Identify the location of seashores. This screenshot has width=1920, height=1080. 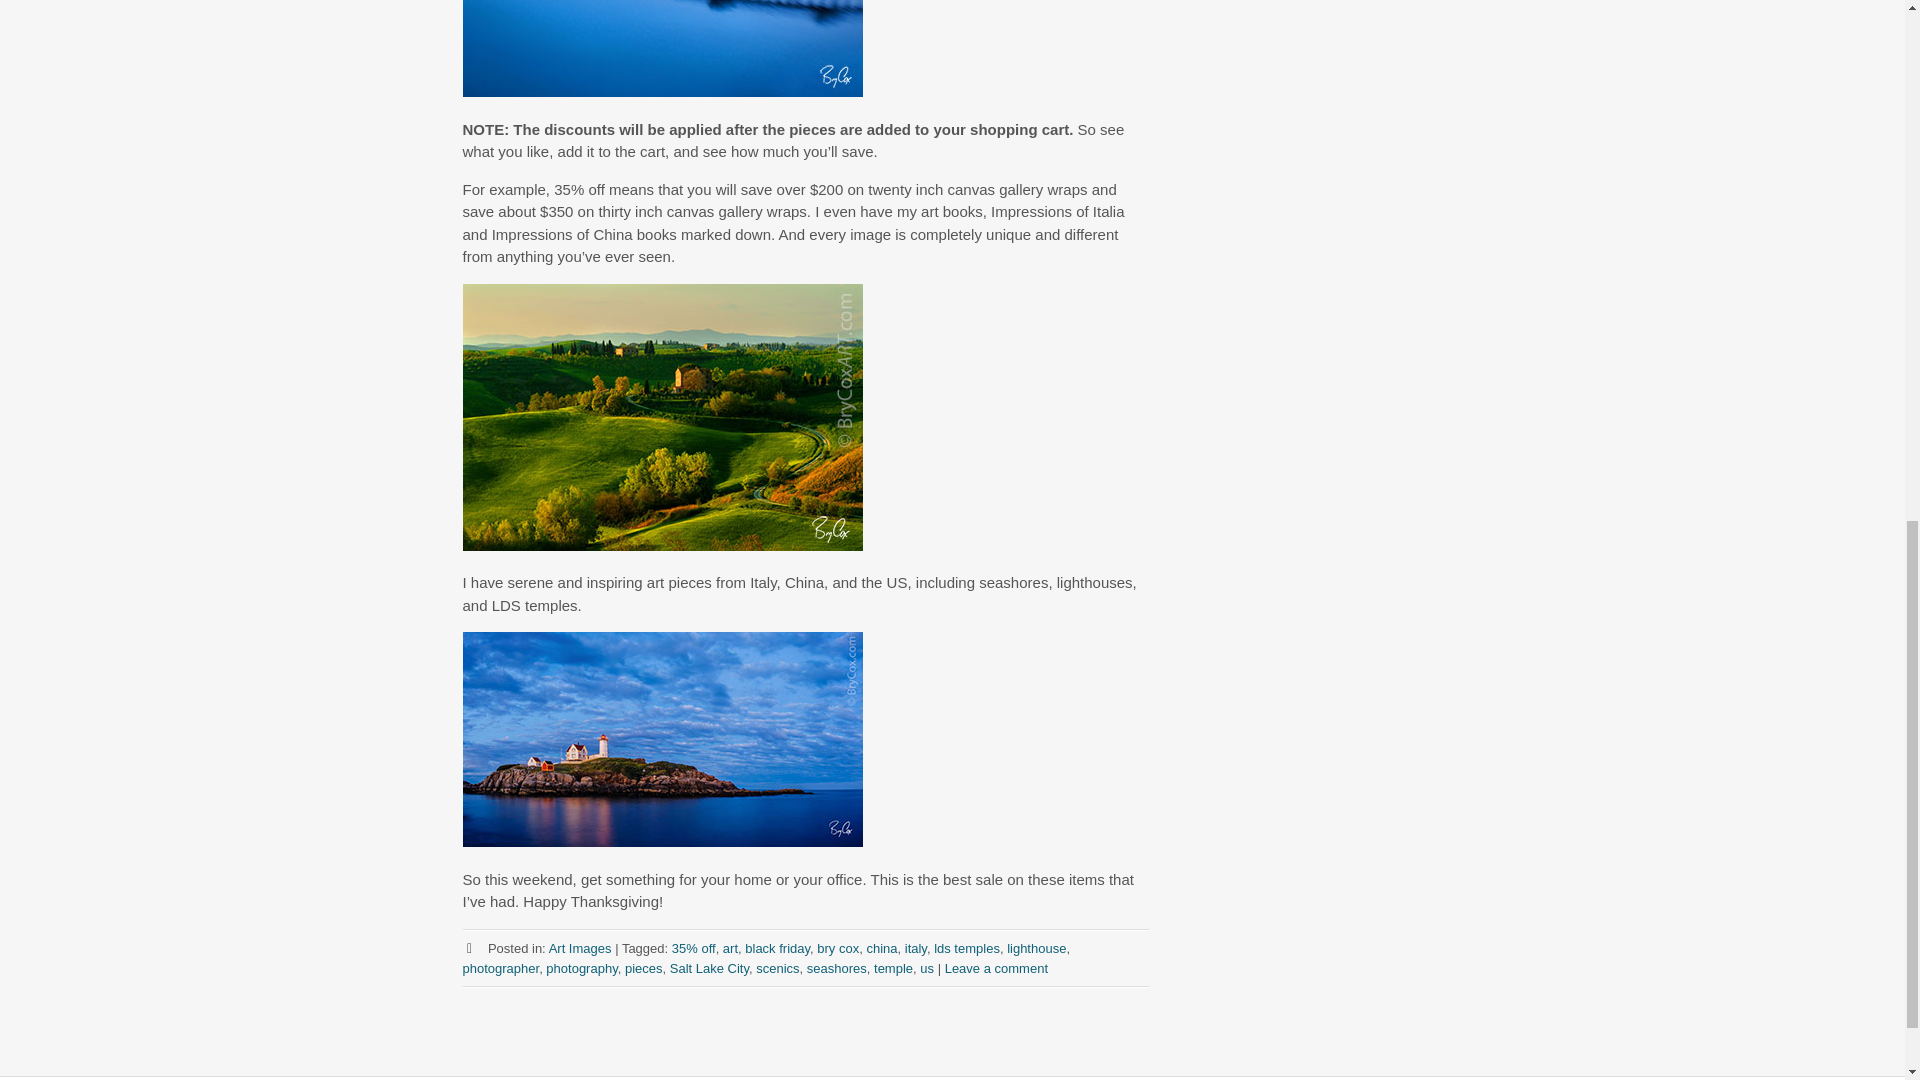
(836, 968).